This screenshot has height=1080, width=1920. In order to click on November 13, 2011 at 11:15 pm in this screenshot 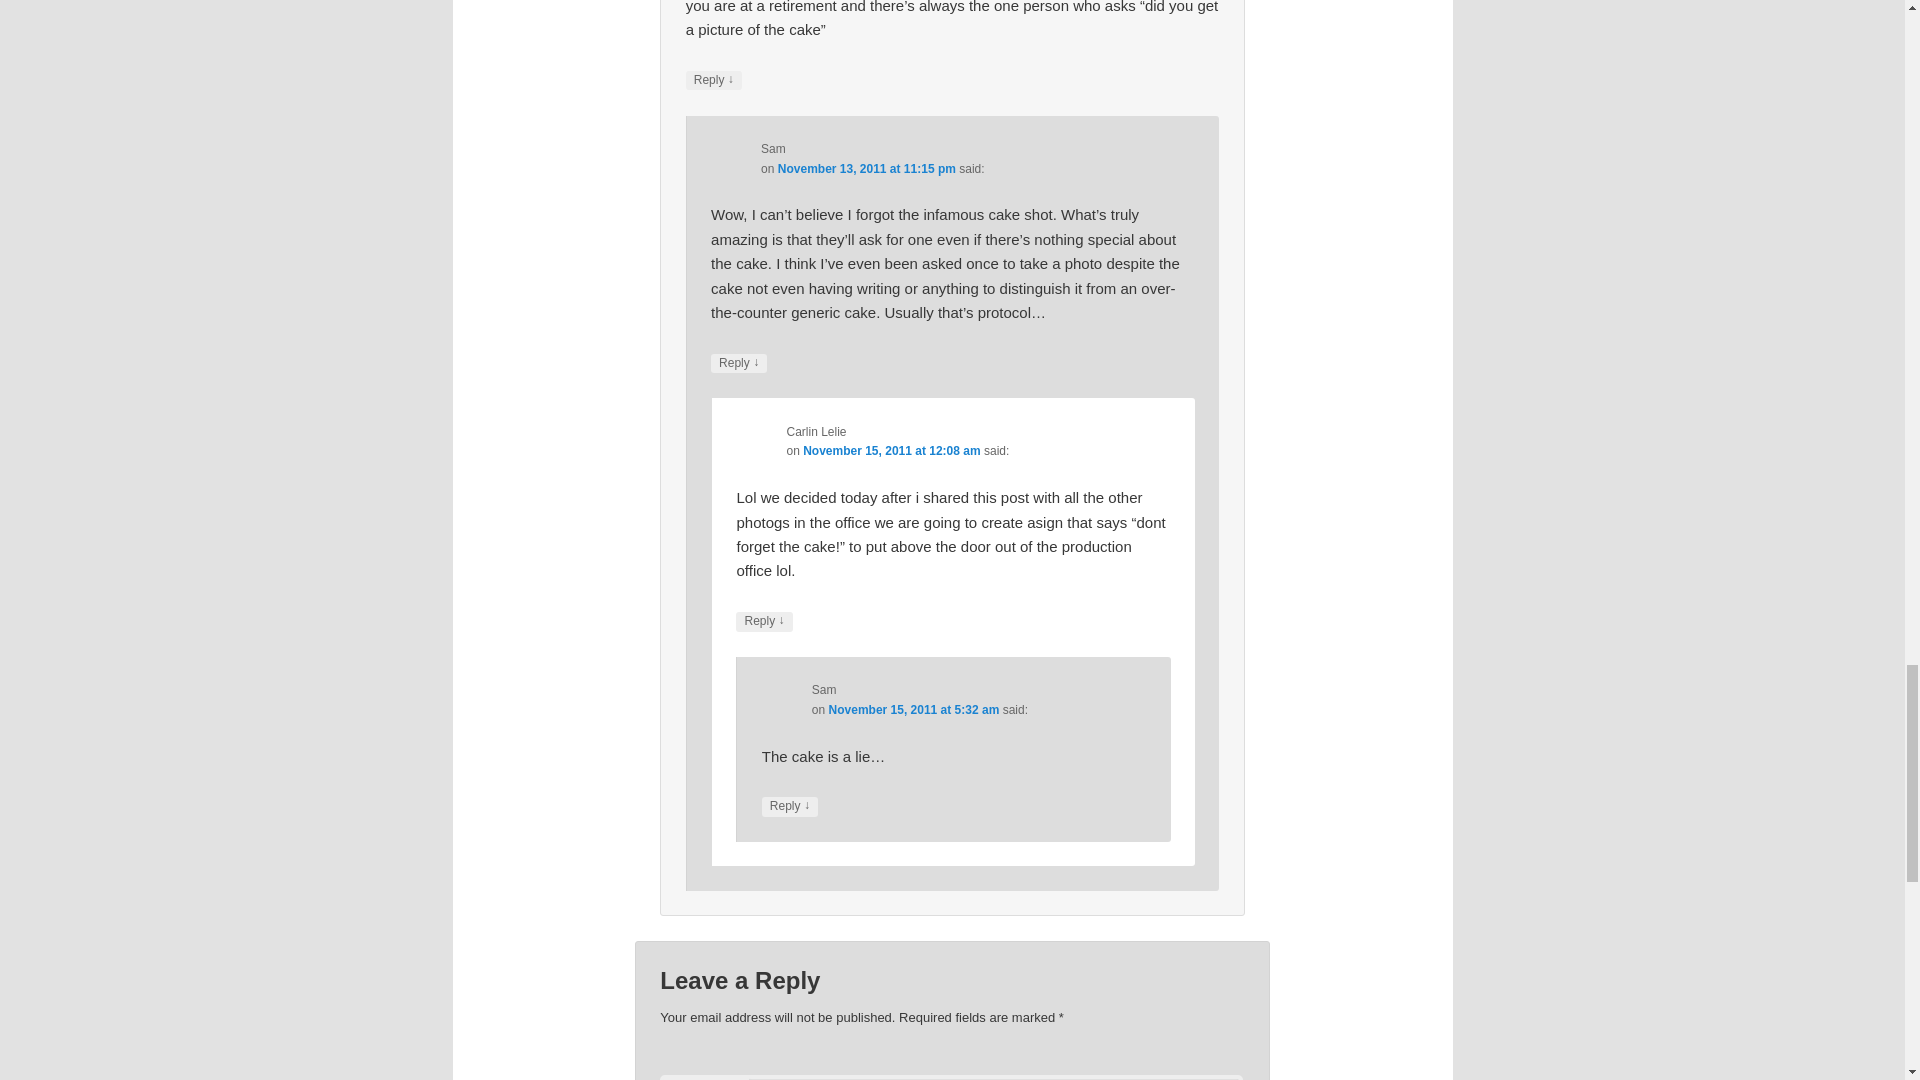, I will do `click(866, 169)`.